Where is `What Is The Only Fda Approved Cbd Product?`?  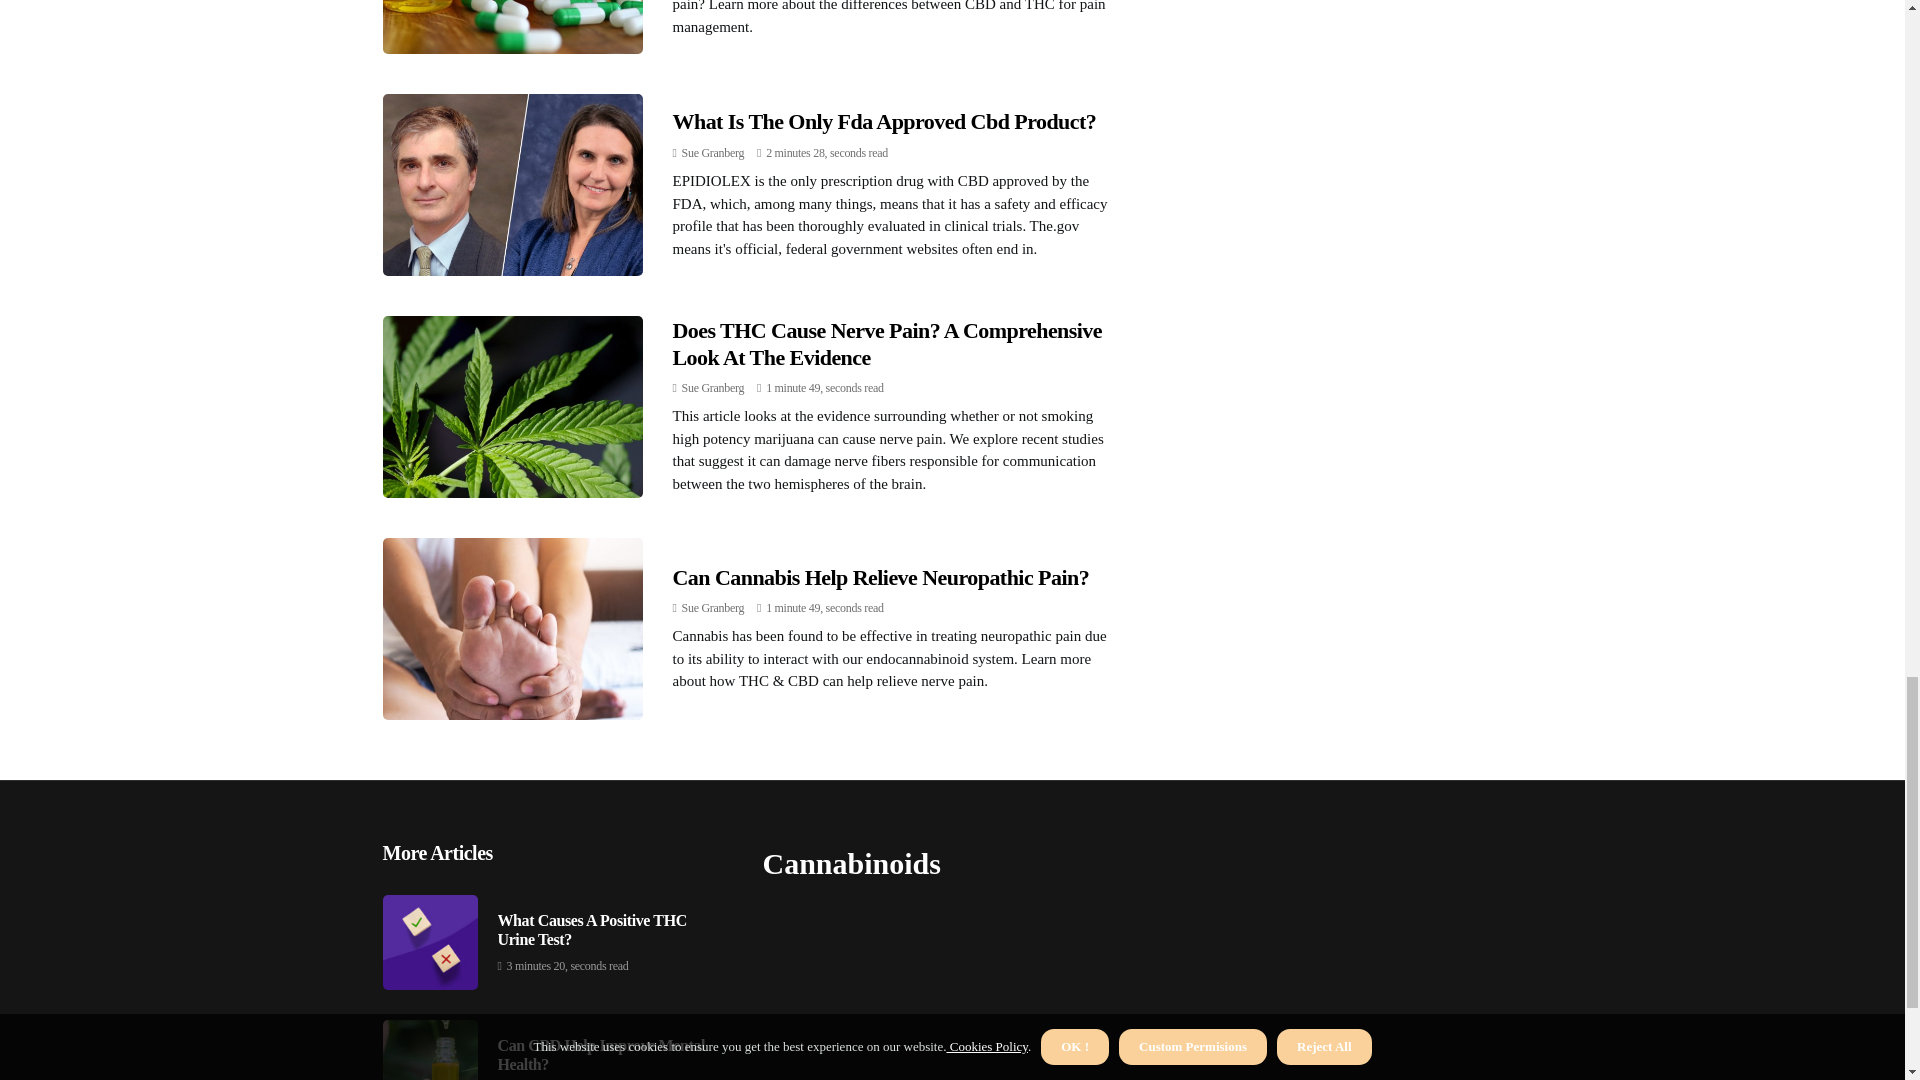
What Is The Only Fda Approved Cbd Product? is located at coordinates (884, 121).